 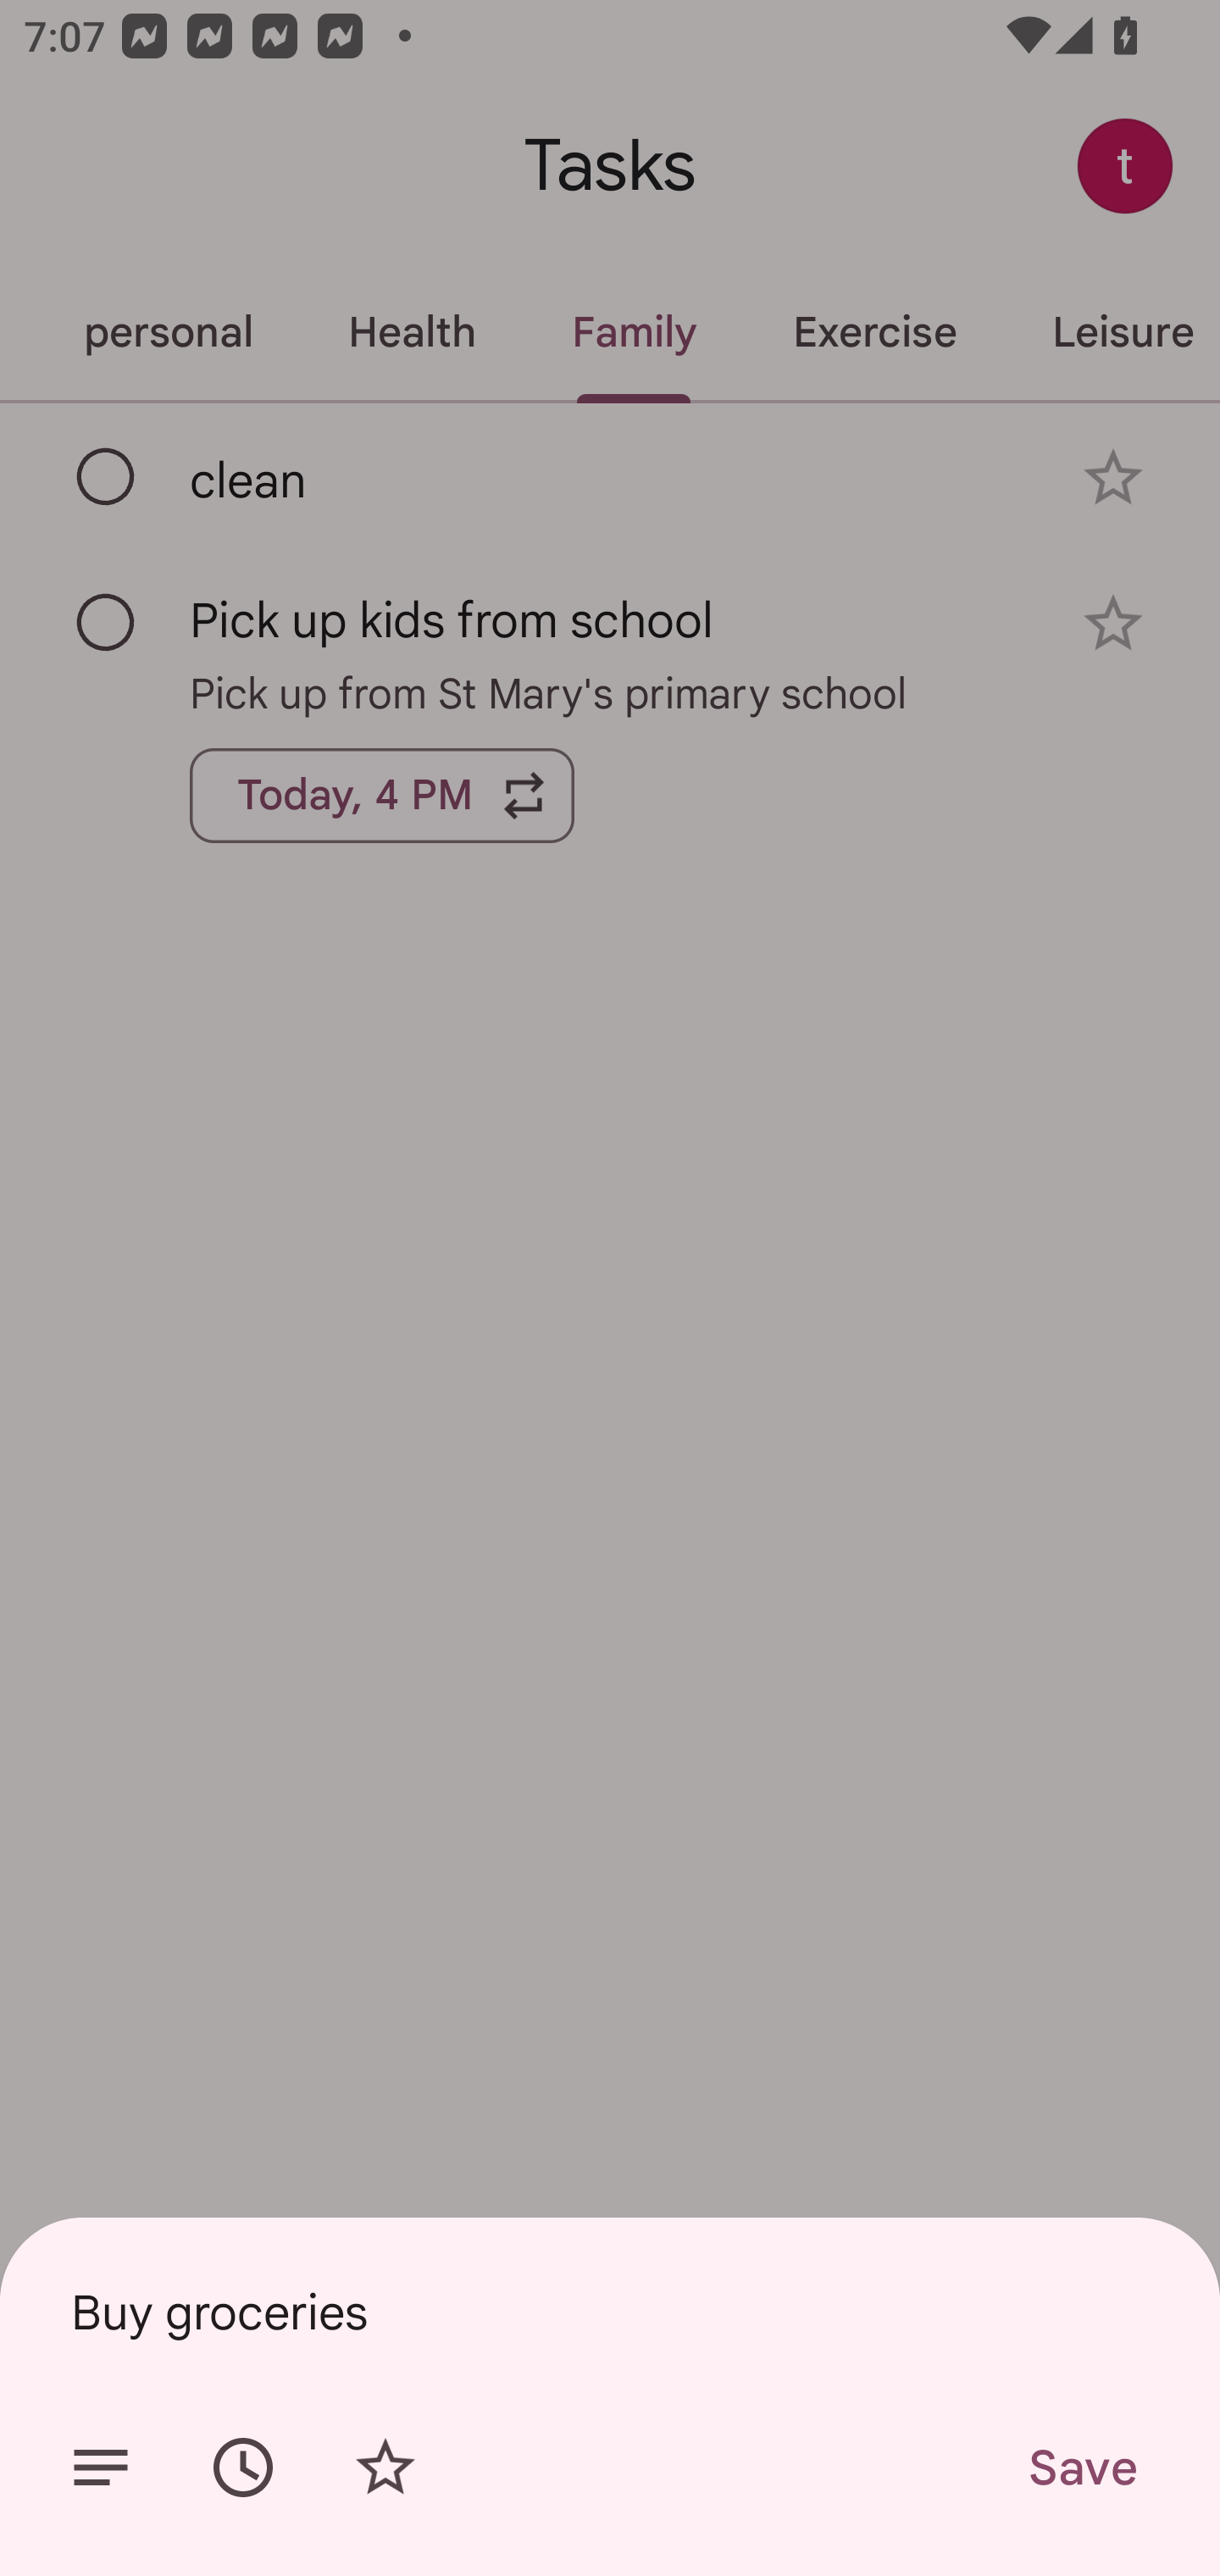 I want to click on Buy groceries, so click(x=610, y=2312).